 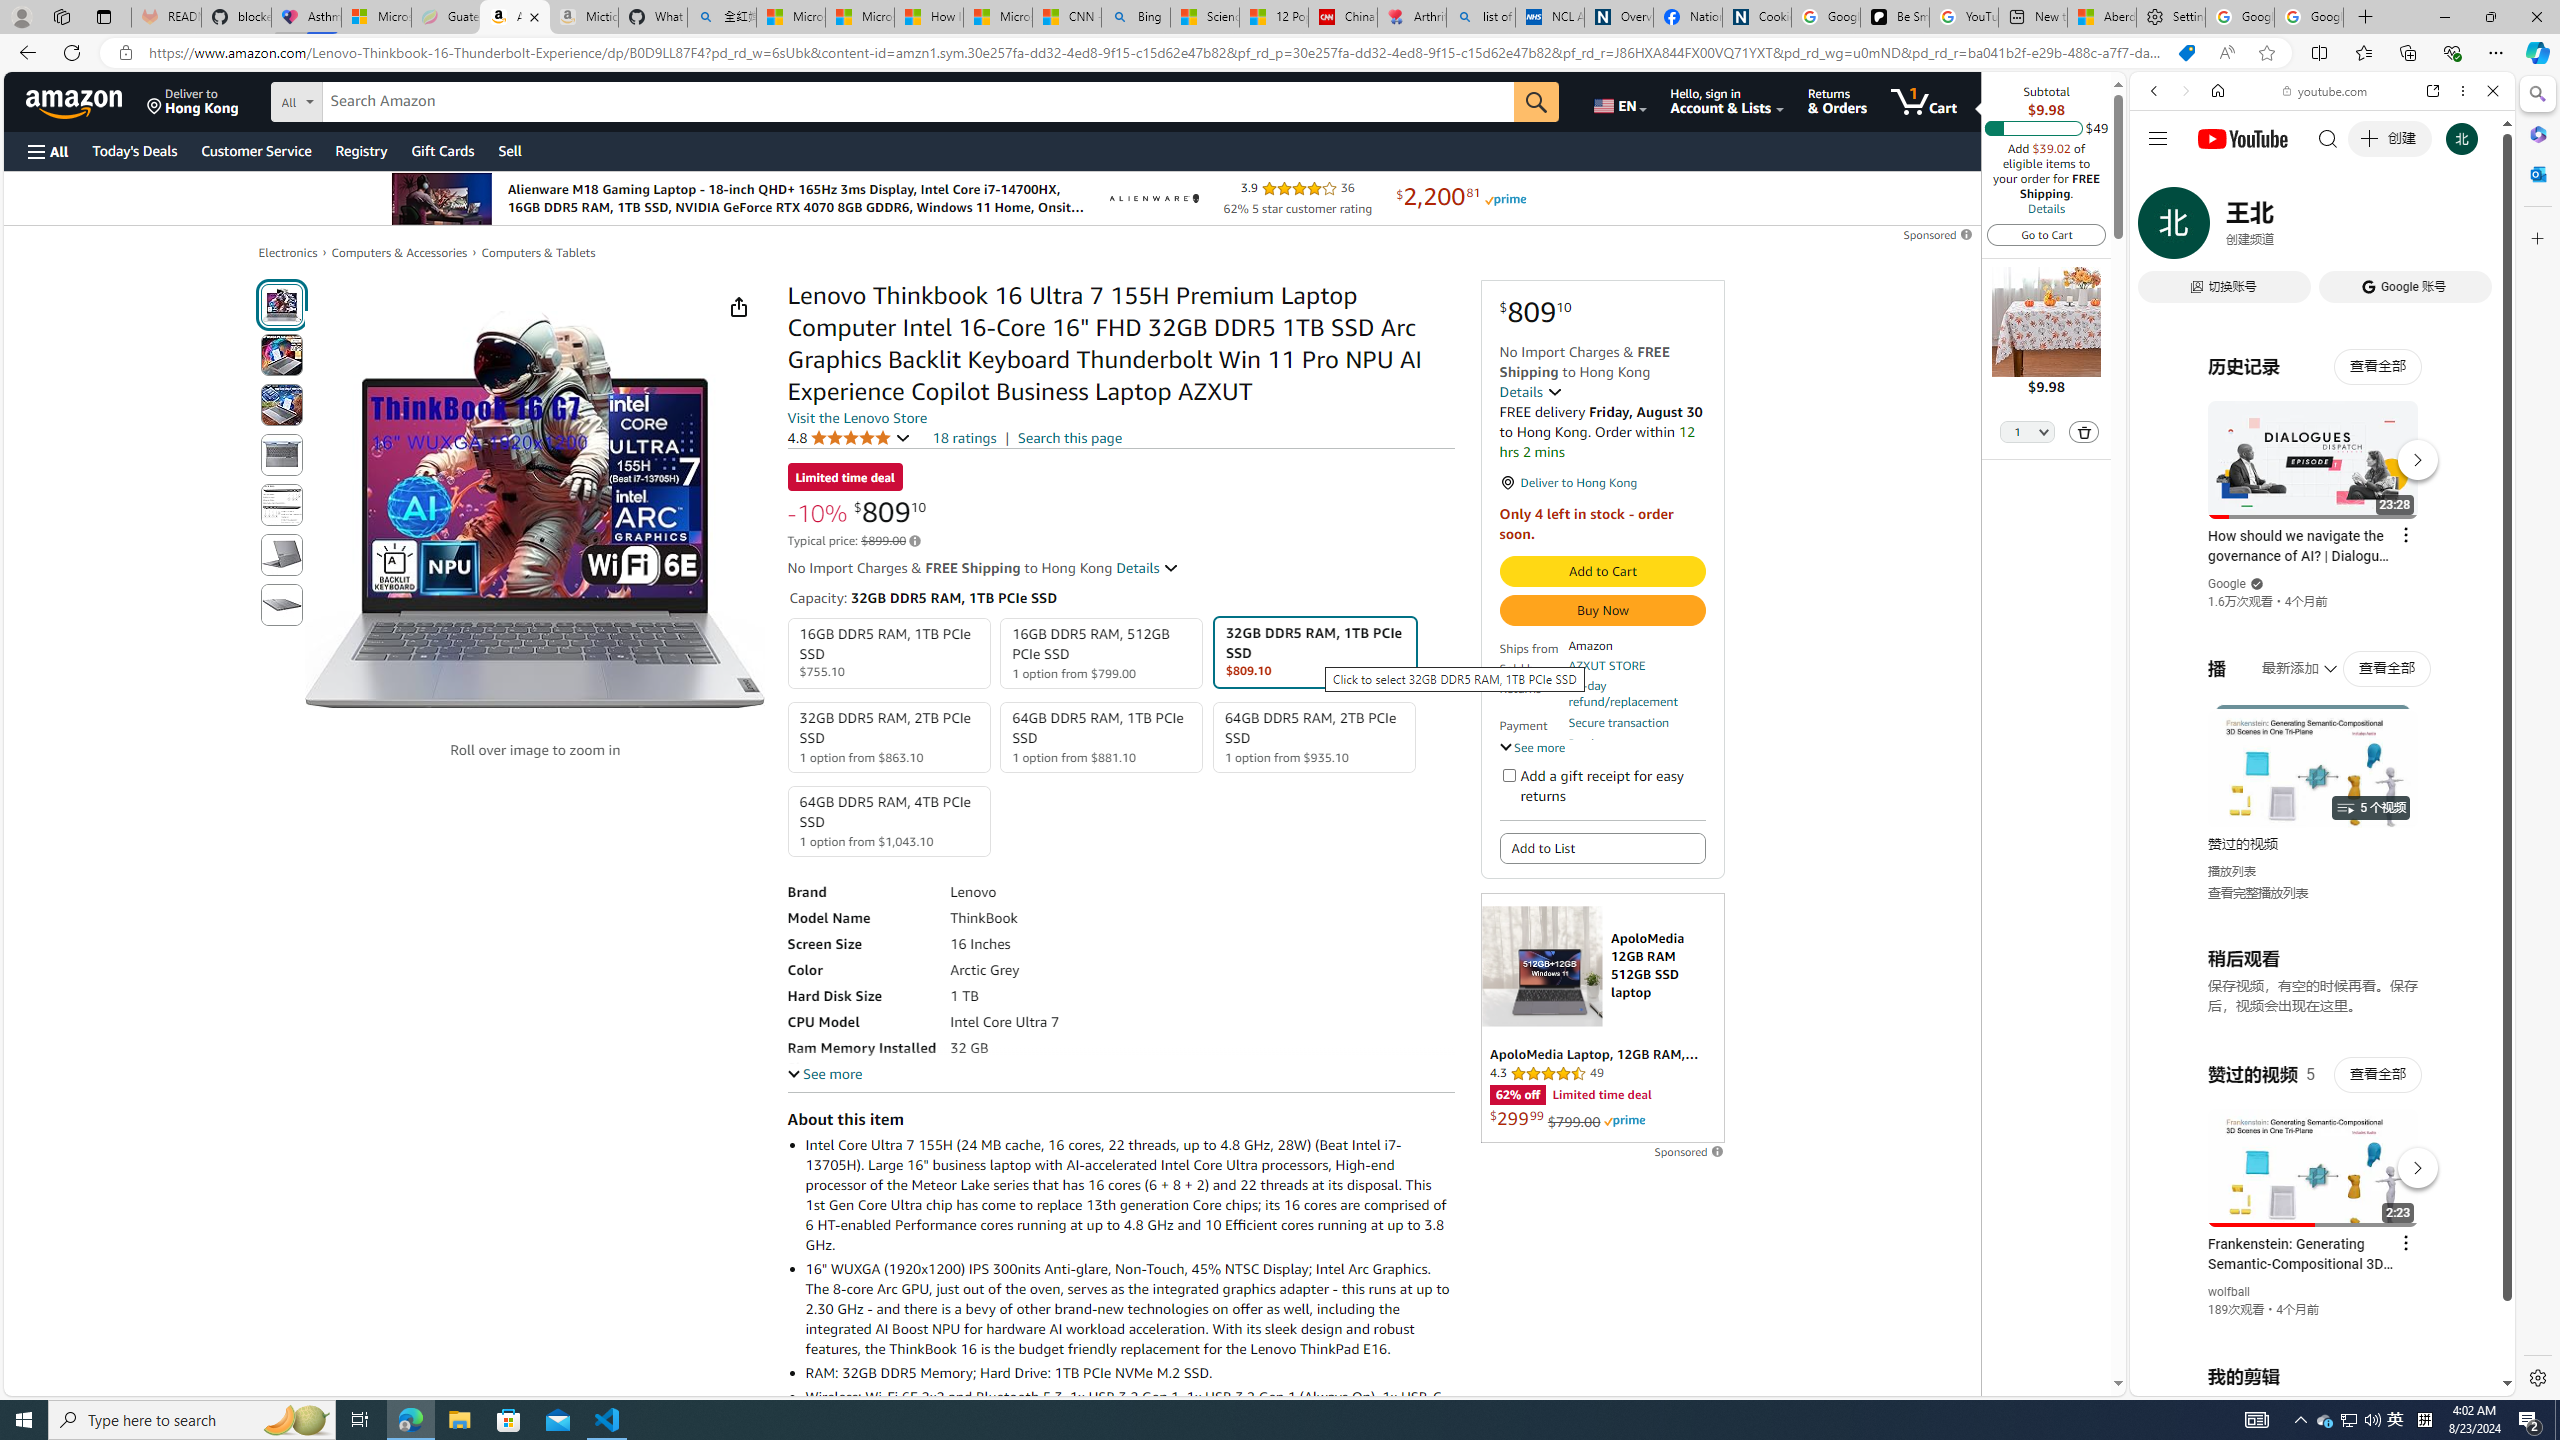 What do you see at coordinates (2322, 543) in the screenshot?
I see `Music` at bounding box center [2322, 543].